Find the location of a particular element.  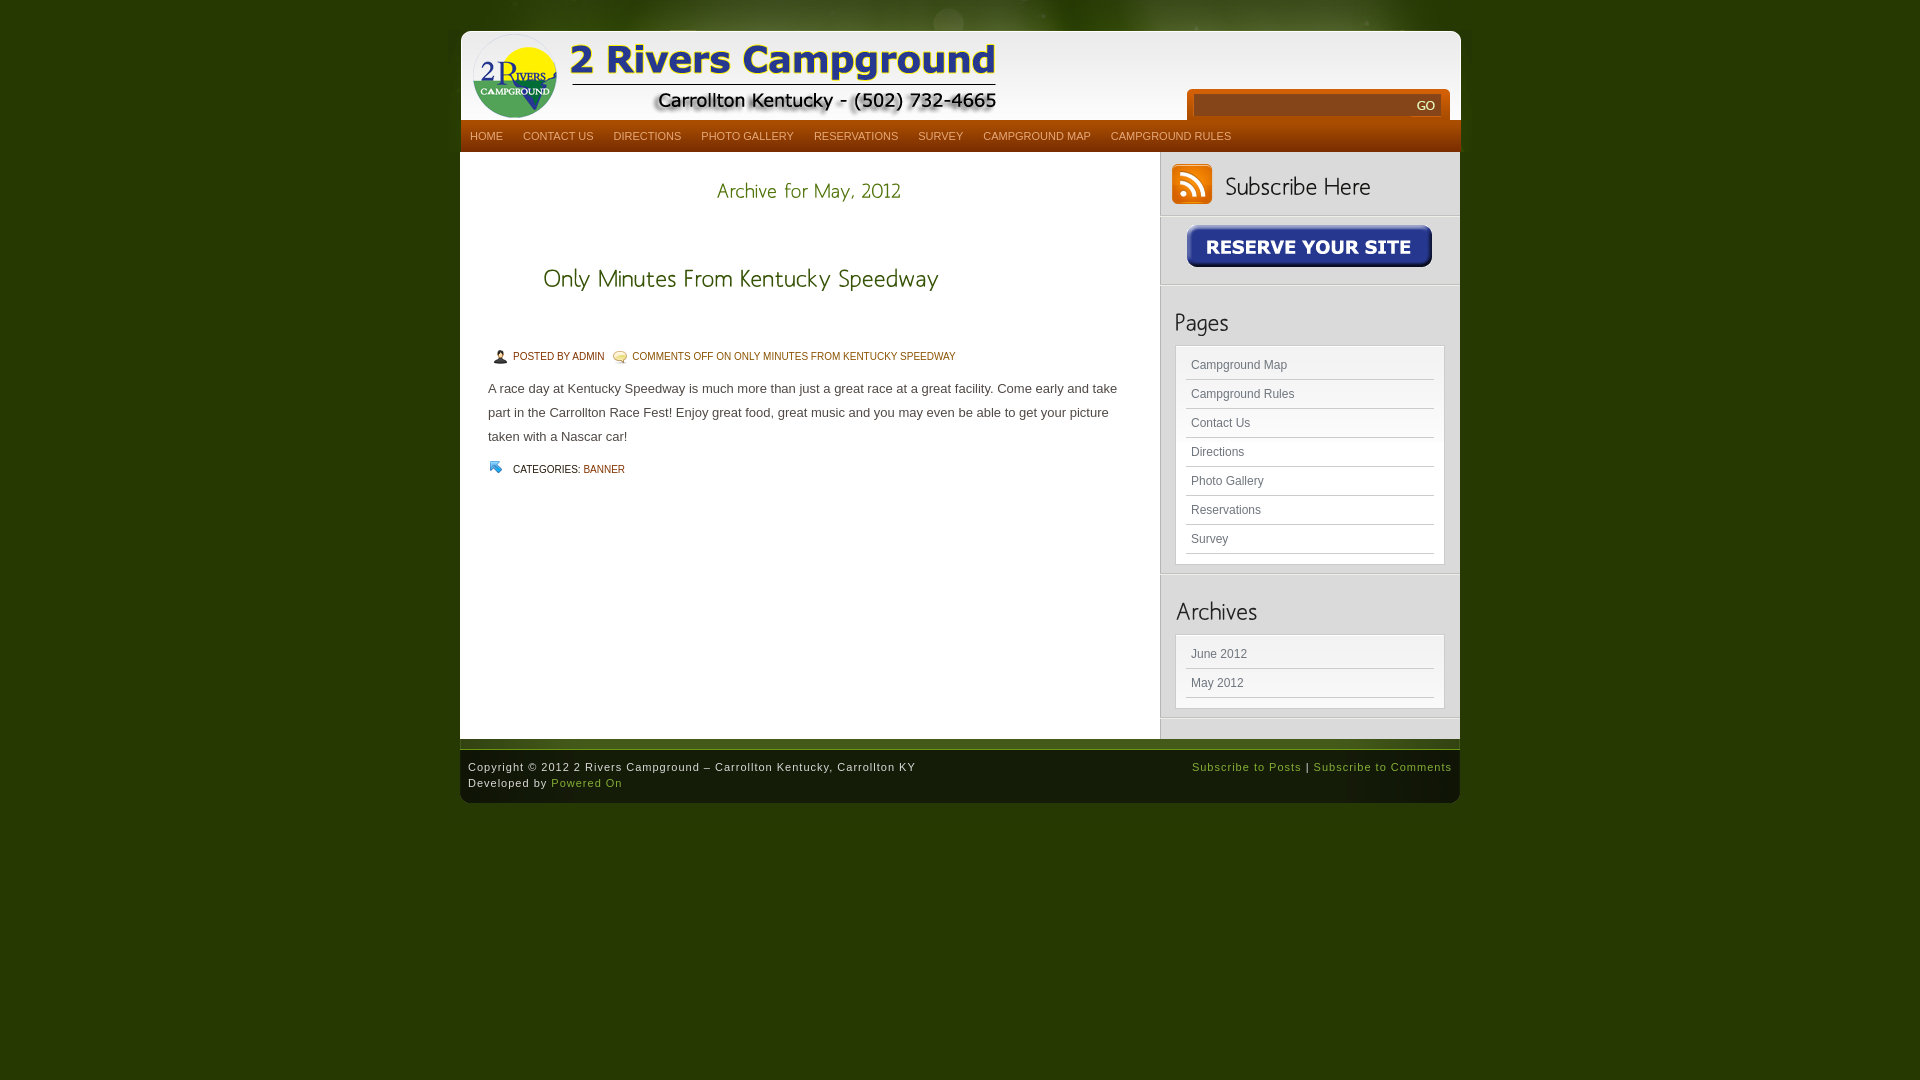

Powered On is located at coordinates (586, 783).